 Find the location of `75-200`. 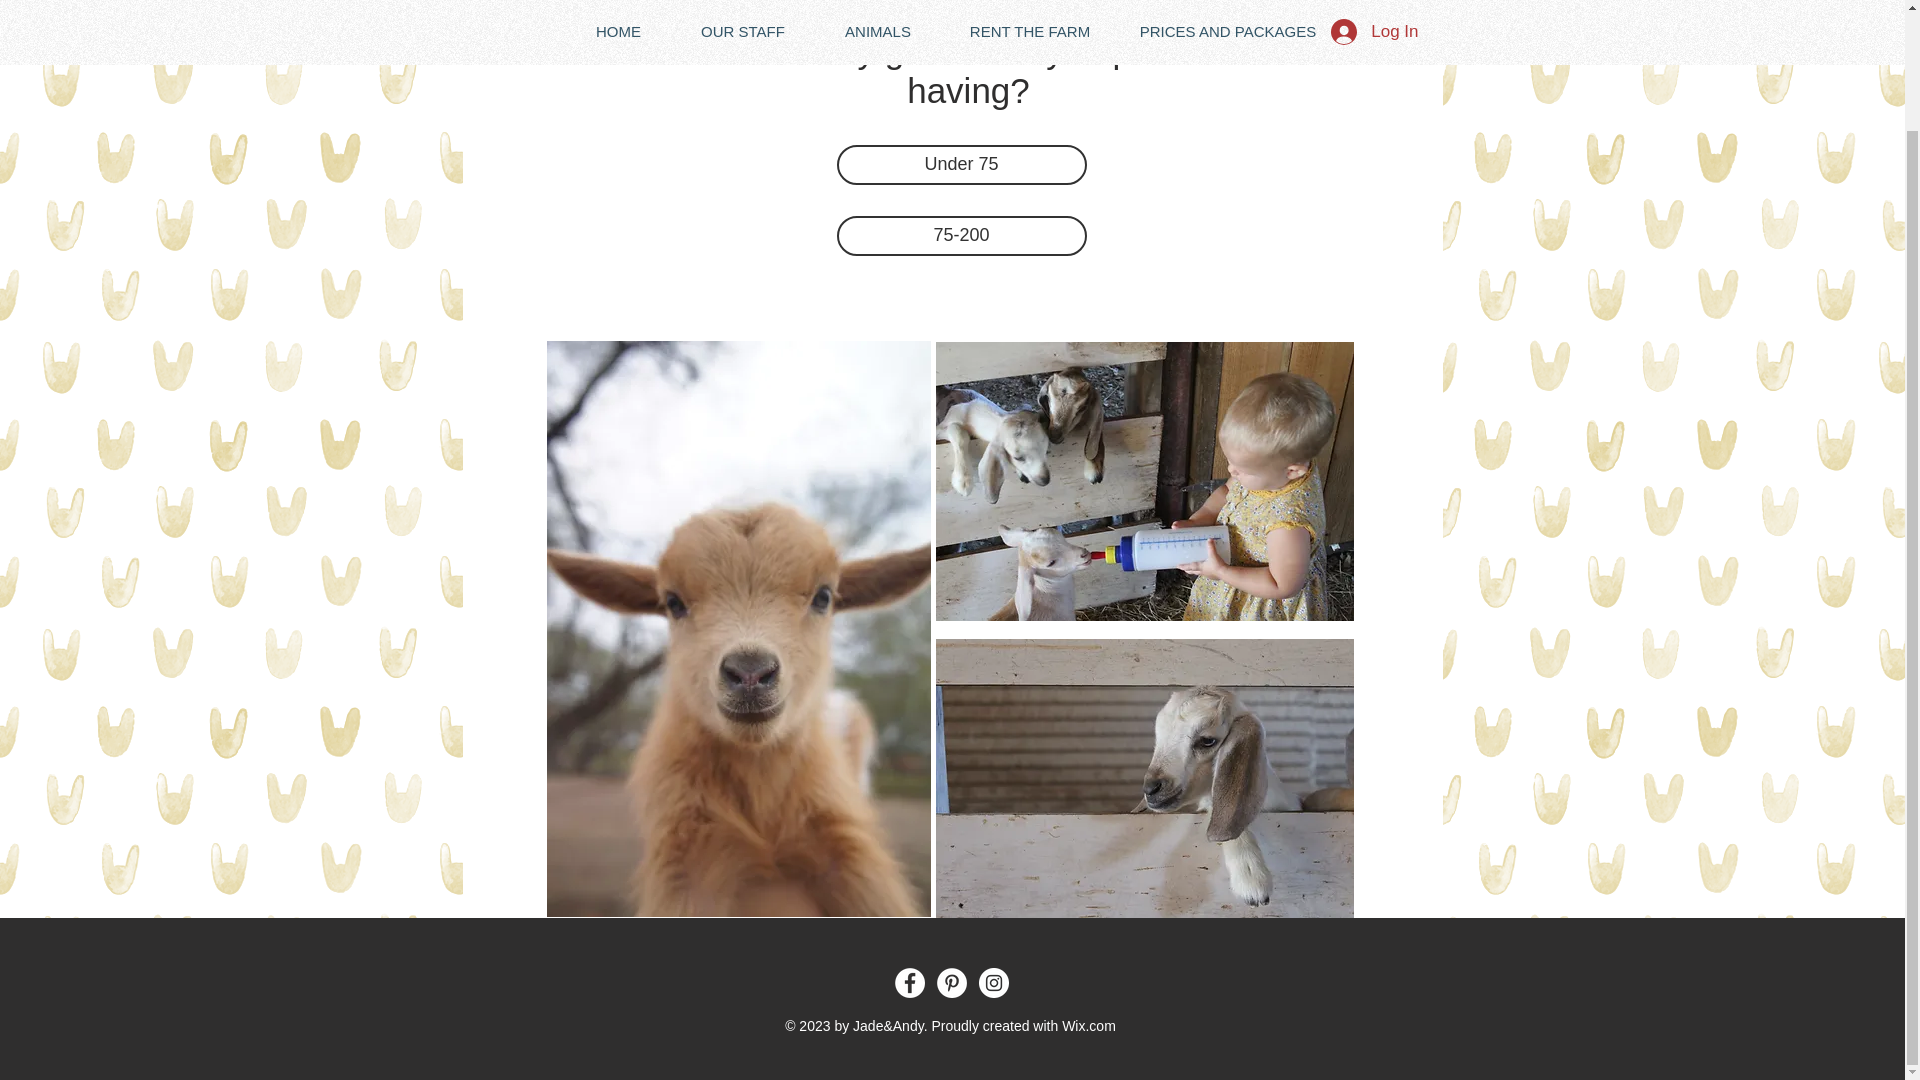

75-200 is located at coordinates (960, 236).